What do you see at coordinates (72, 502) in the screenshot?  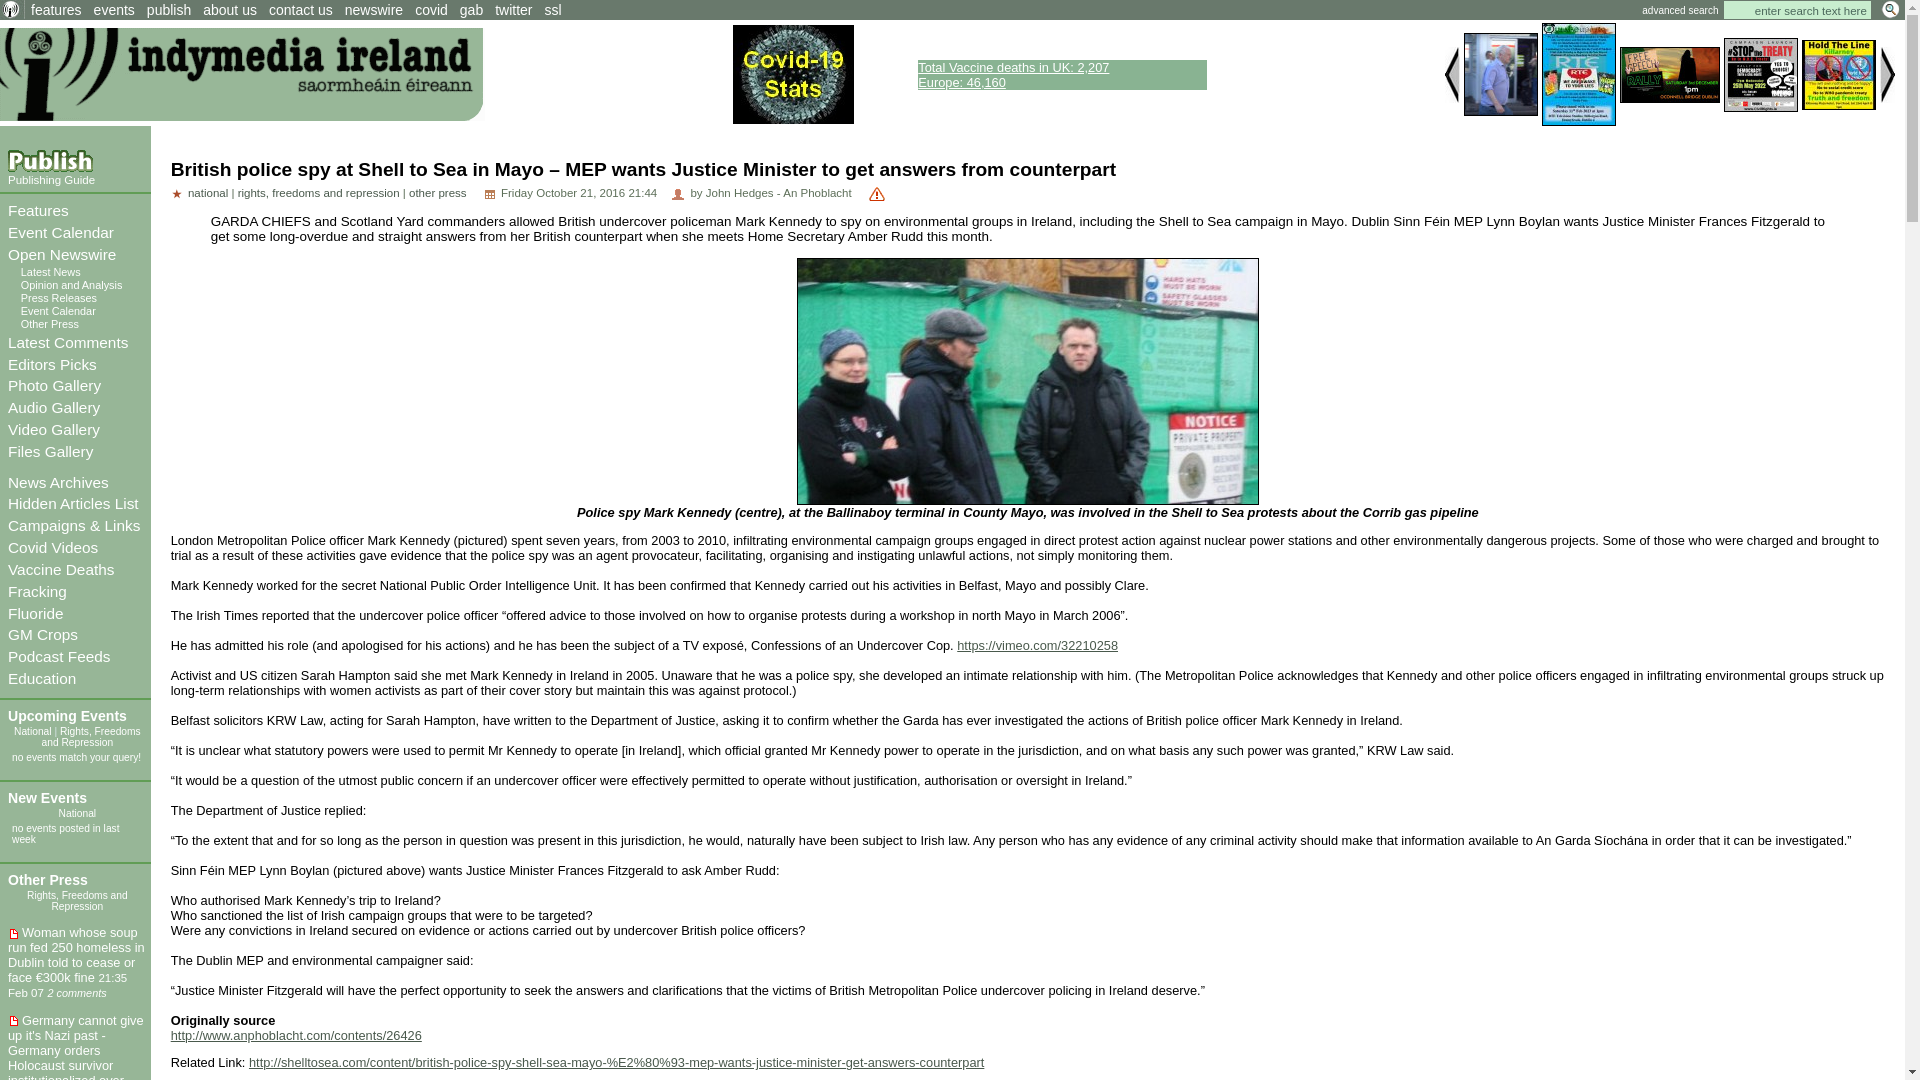 I see `Hidden Articles List` at bounding box center [72, 502].